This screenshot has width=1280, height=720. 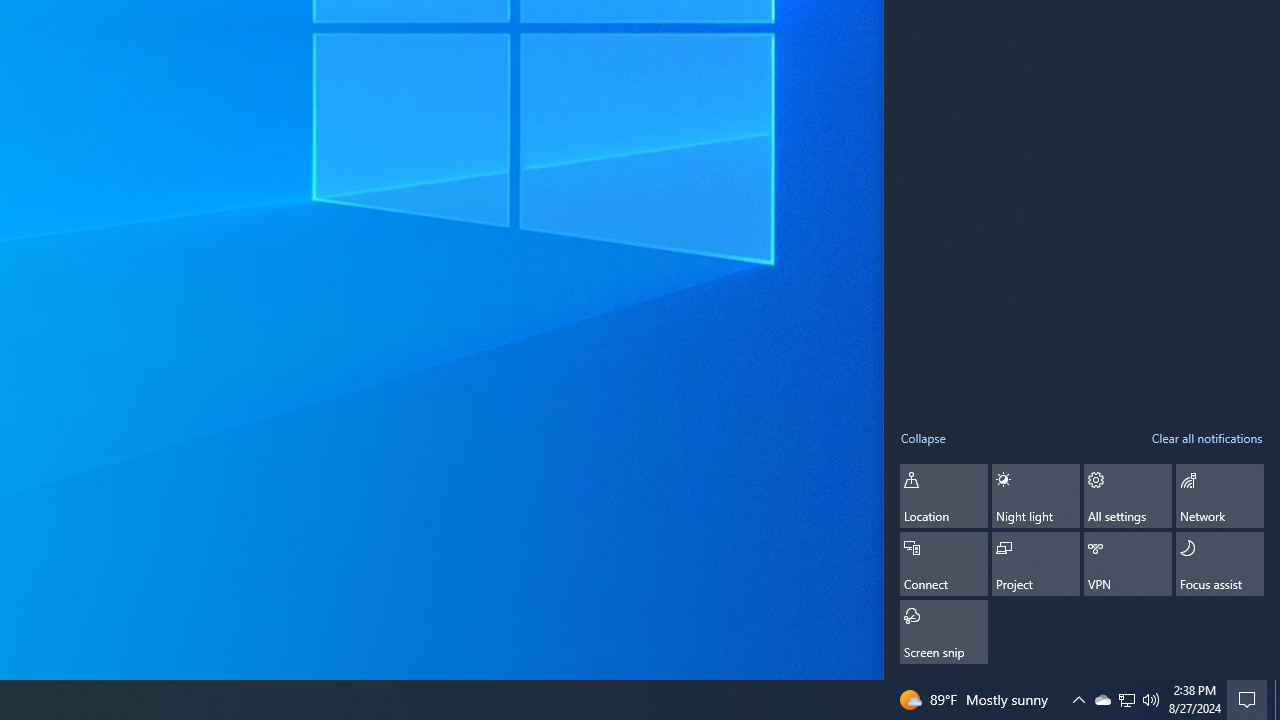 What do you see at coordinates (1102, 700) in the screenshot?
I see `Clear all notifications` at bounding box center [1102, 700].